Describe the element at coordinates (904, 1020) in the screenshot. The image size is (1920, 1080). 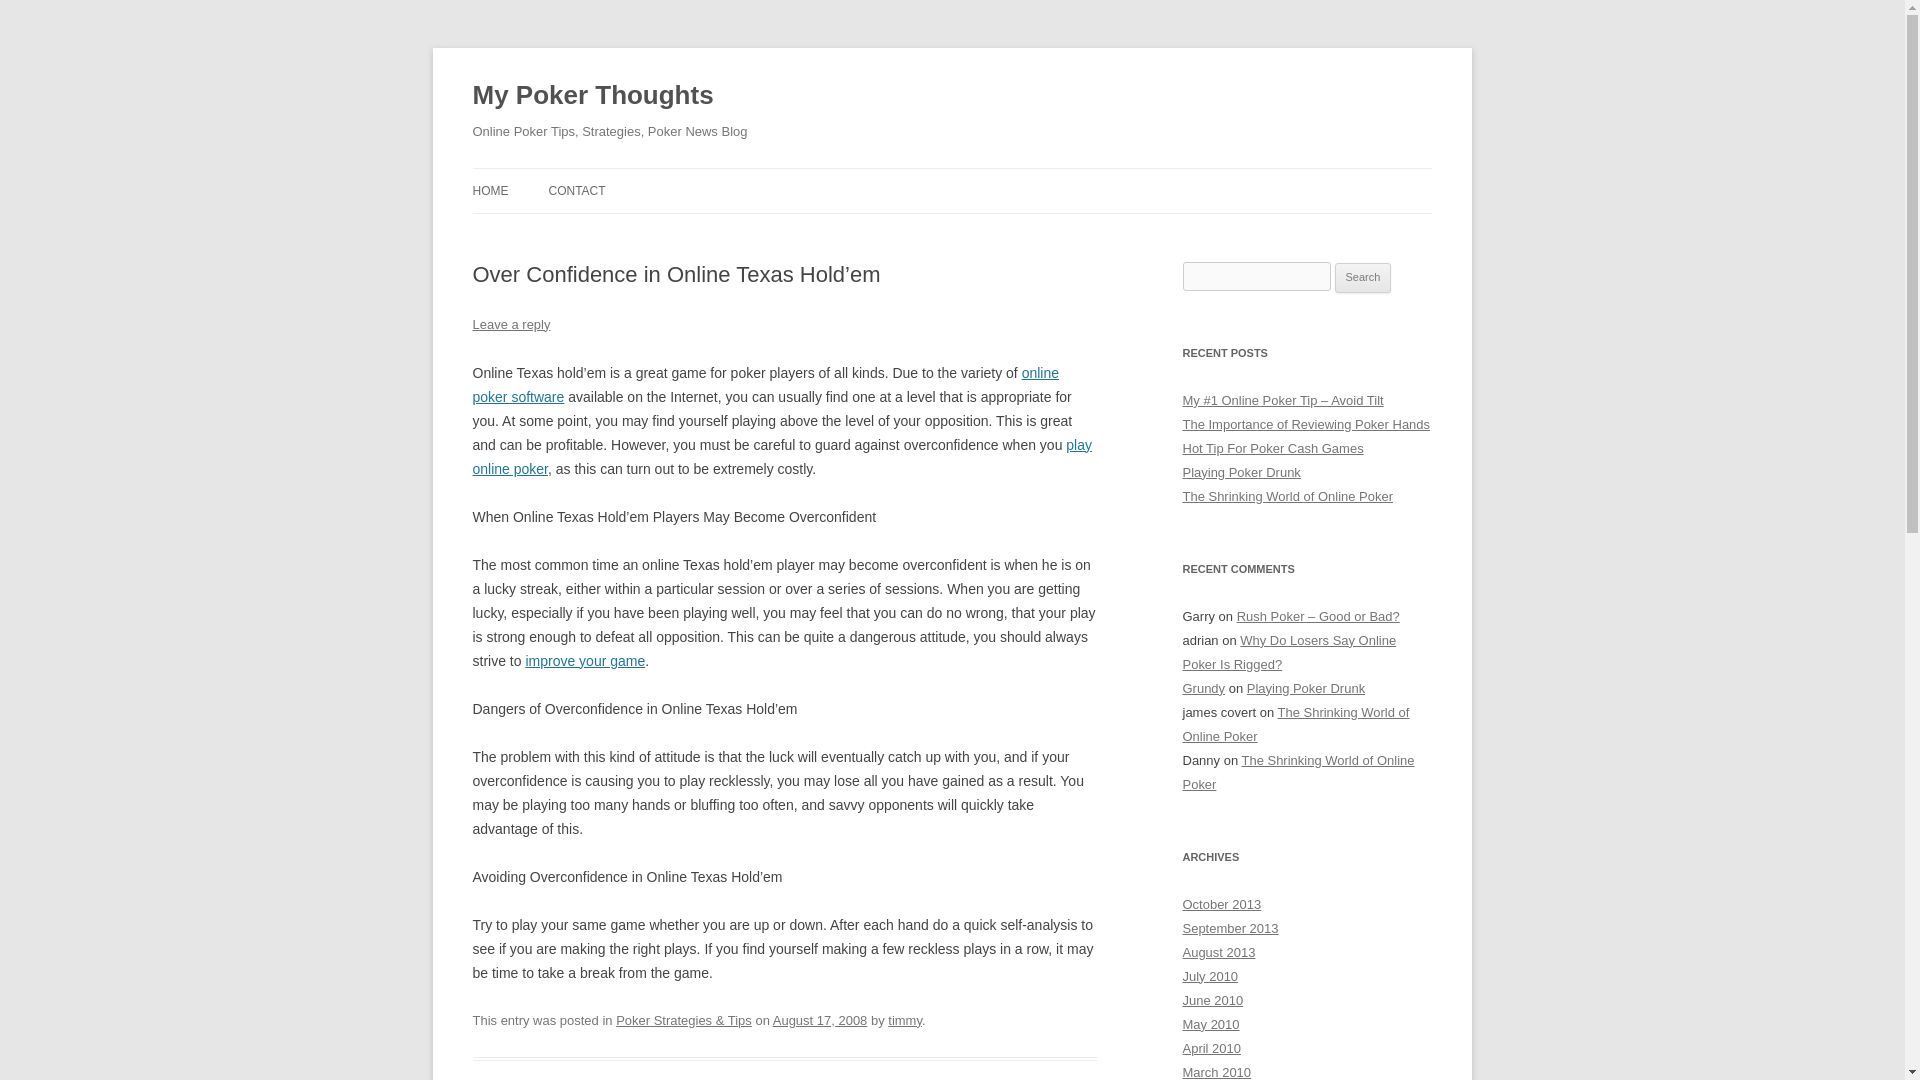
I see `View all posts by timmy` at that location.